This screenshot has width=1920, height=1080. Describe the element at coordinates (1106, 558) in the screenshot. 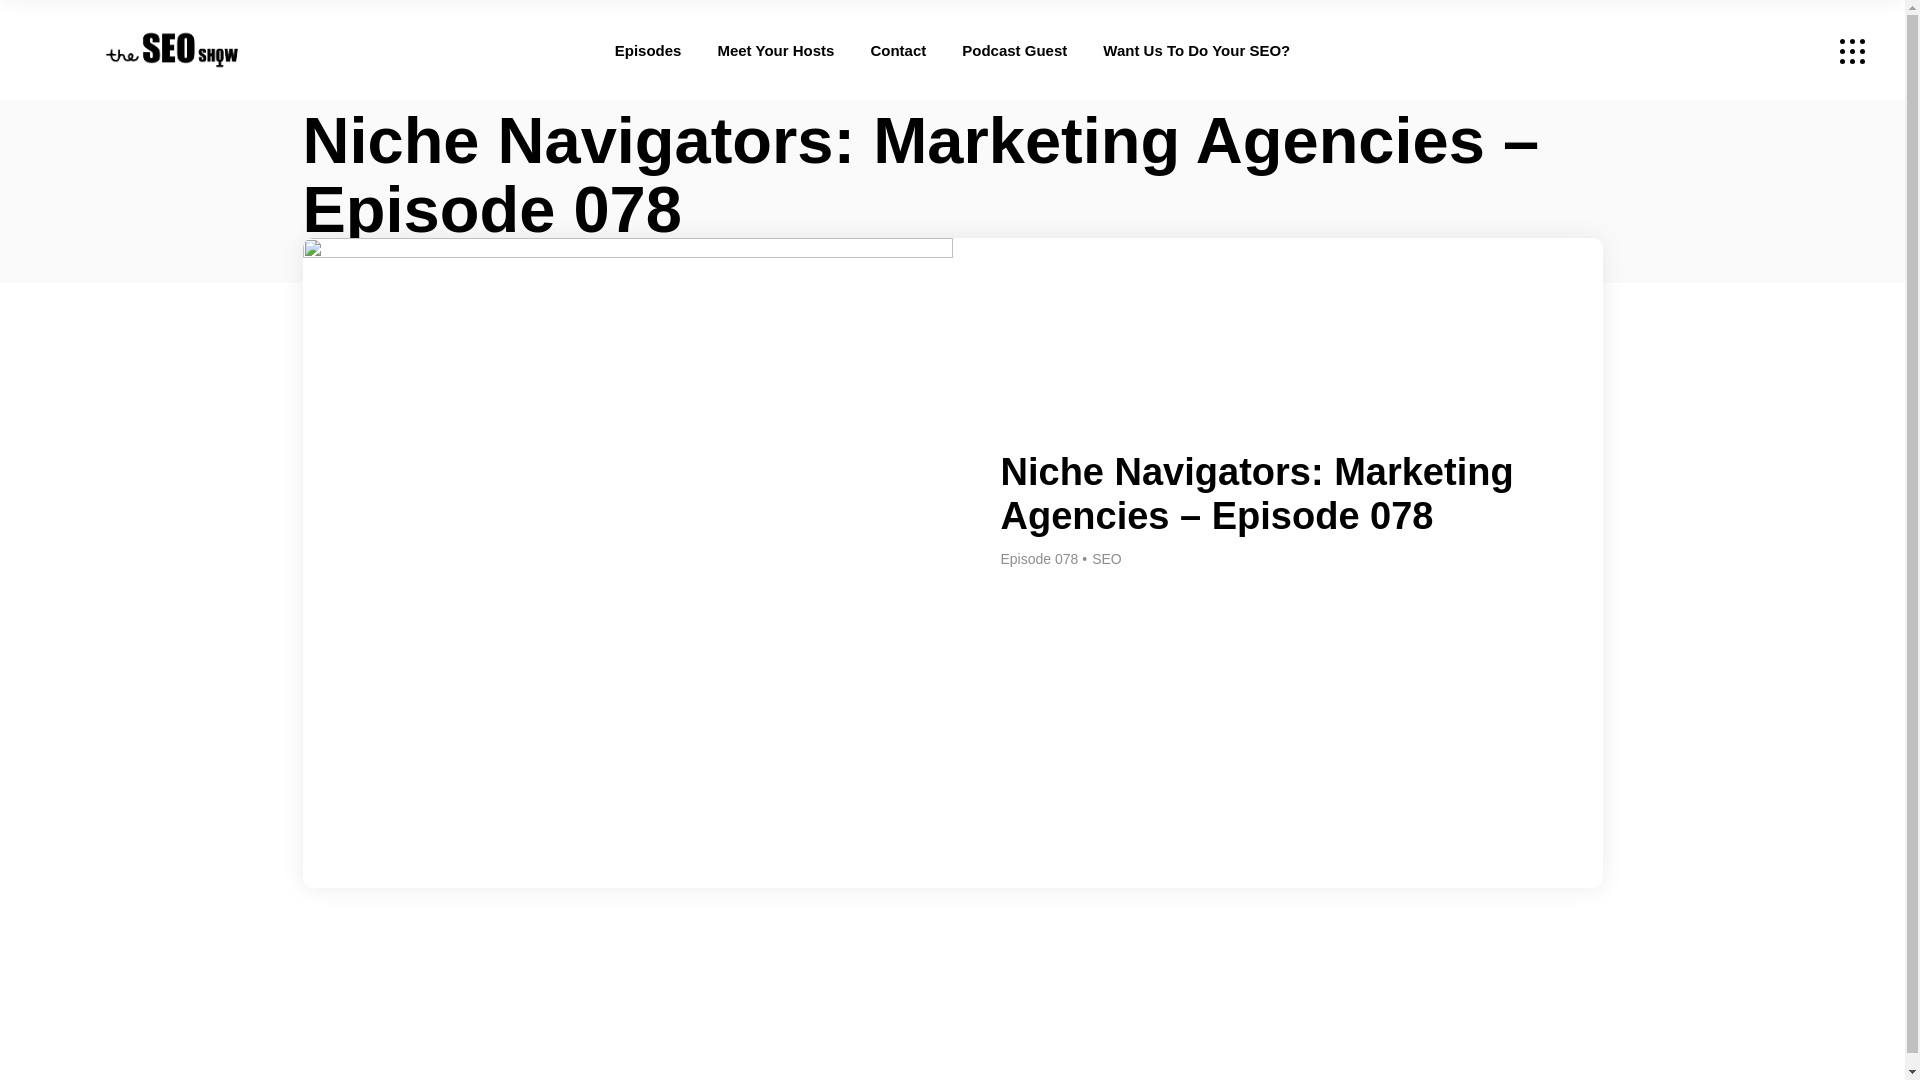

I see `SEO` at that location.